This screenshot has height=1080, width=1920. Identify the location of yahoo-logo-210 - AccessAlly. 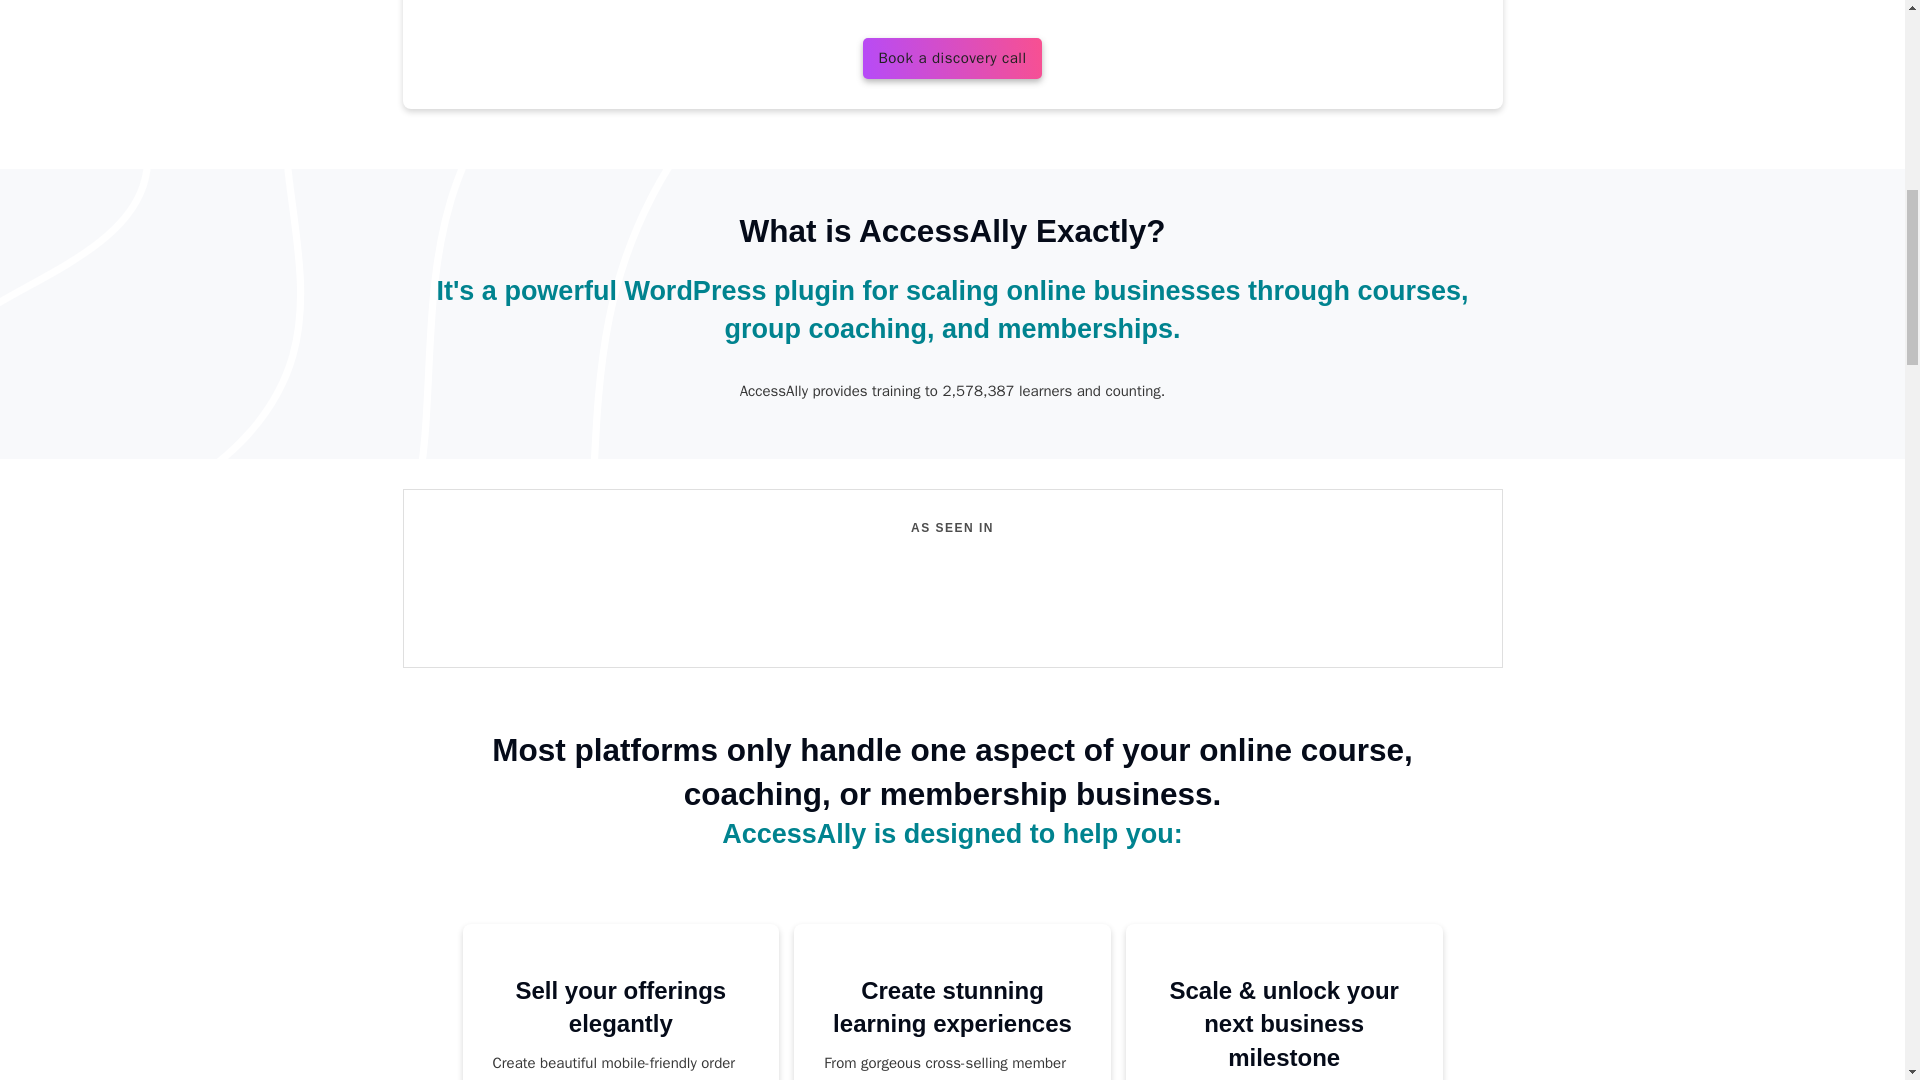
(686, 550).